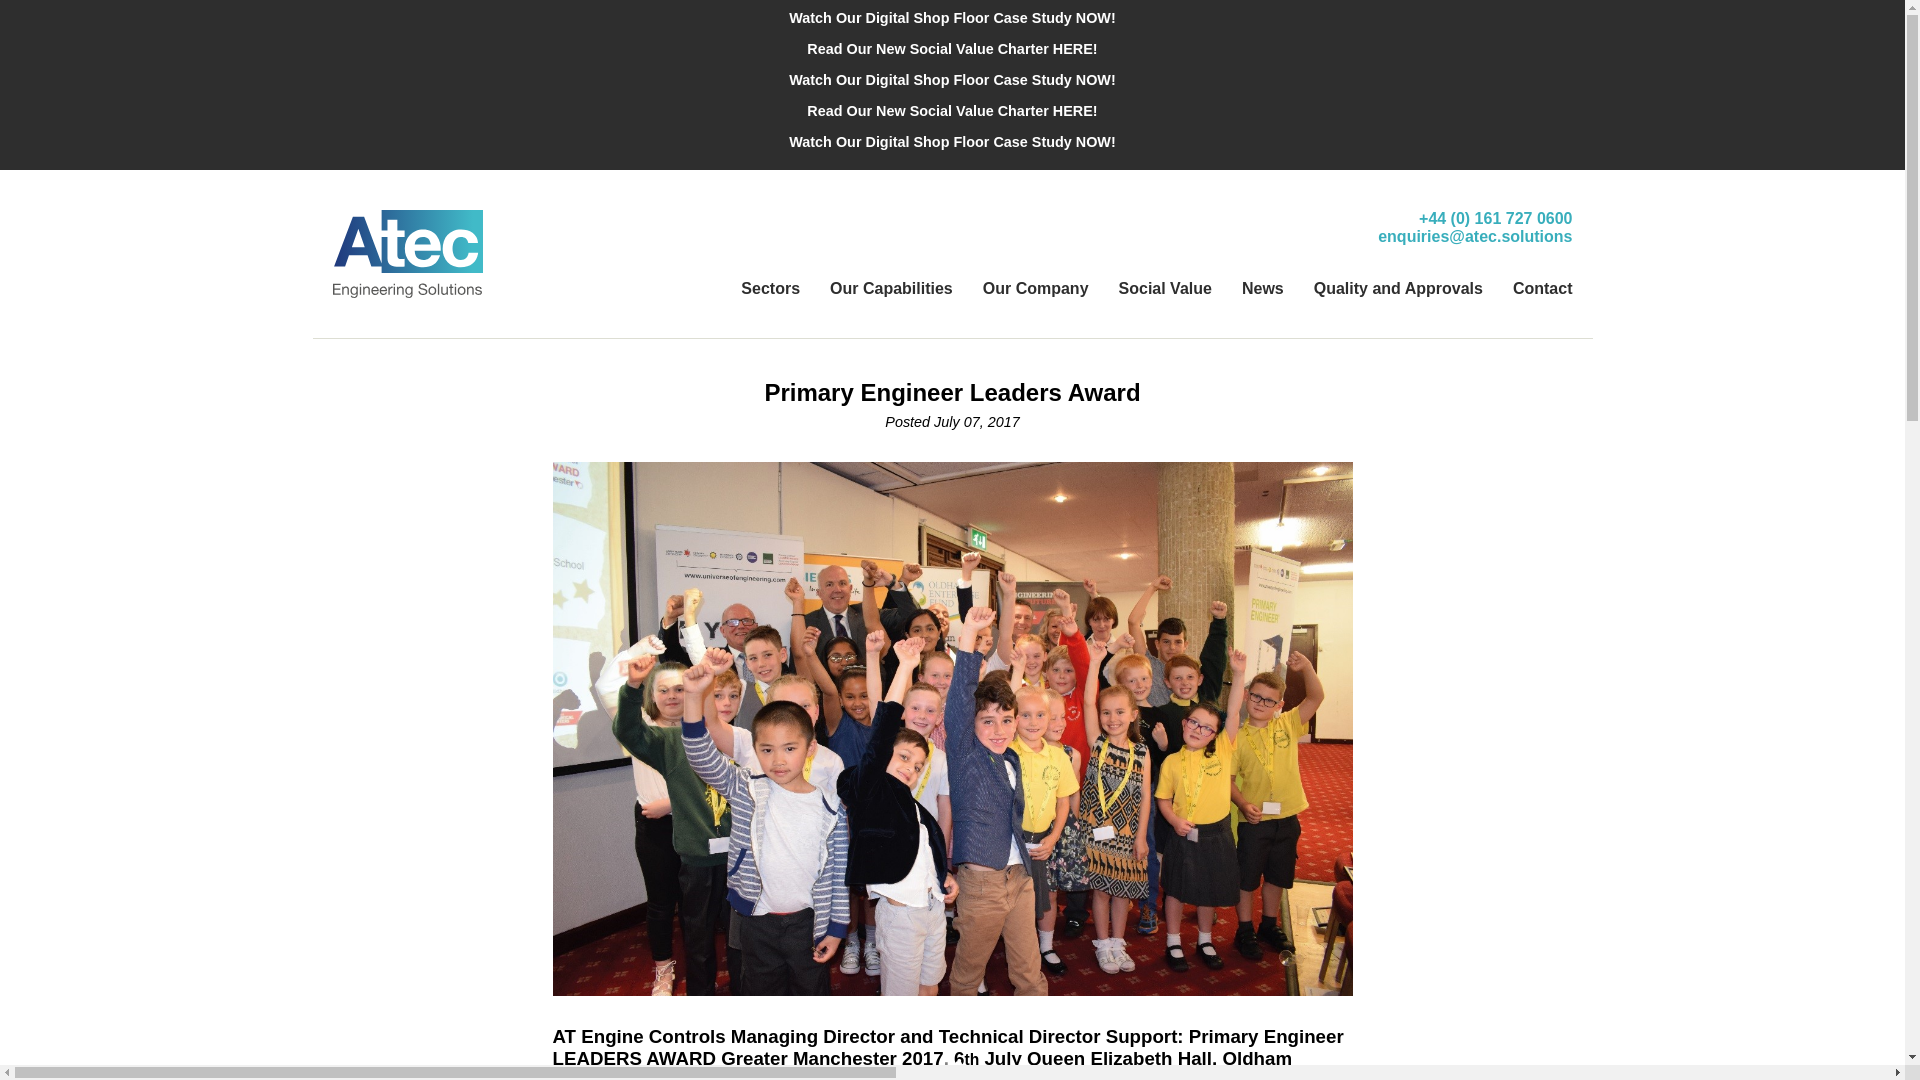 This screenshot has width=1920, height=1080. Describe the element at coordinates (960, 82) in the screenshot. I see `Watch Our Digital Shop Floor Case Study NOW!` at that location.